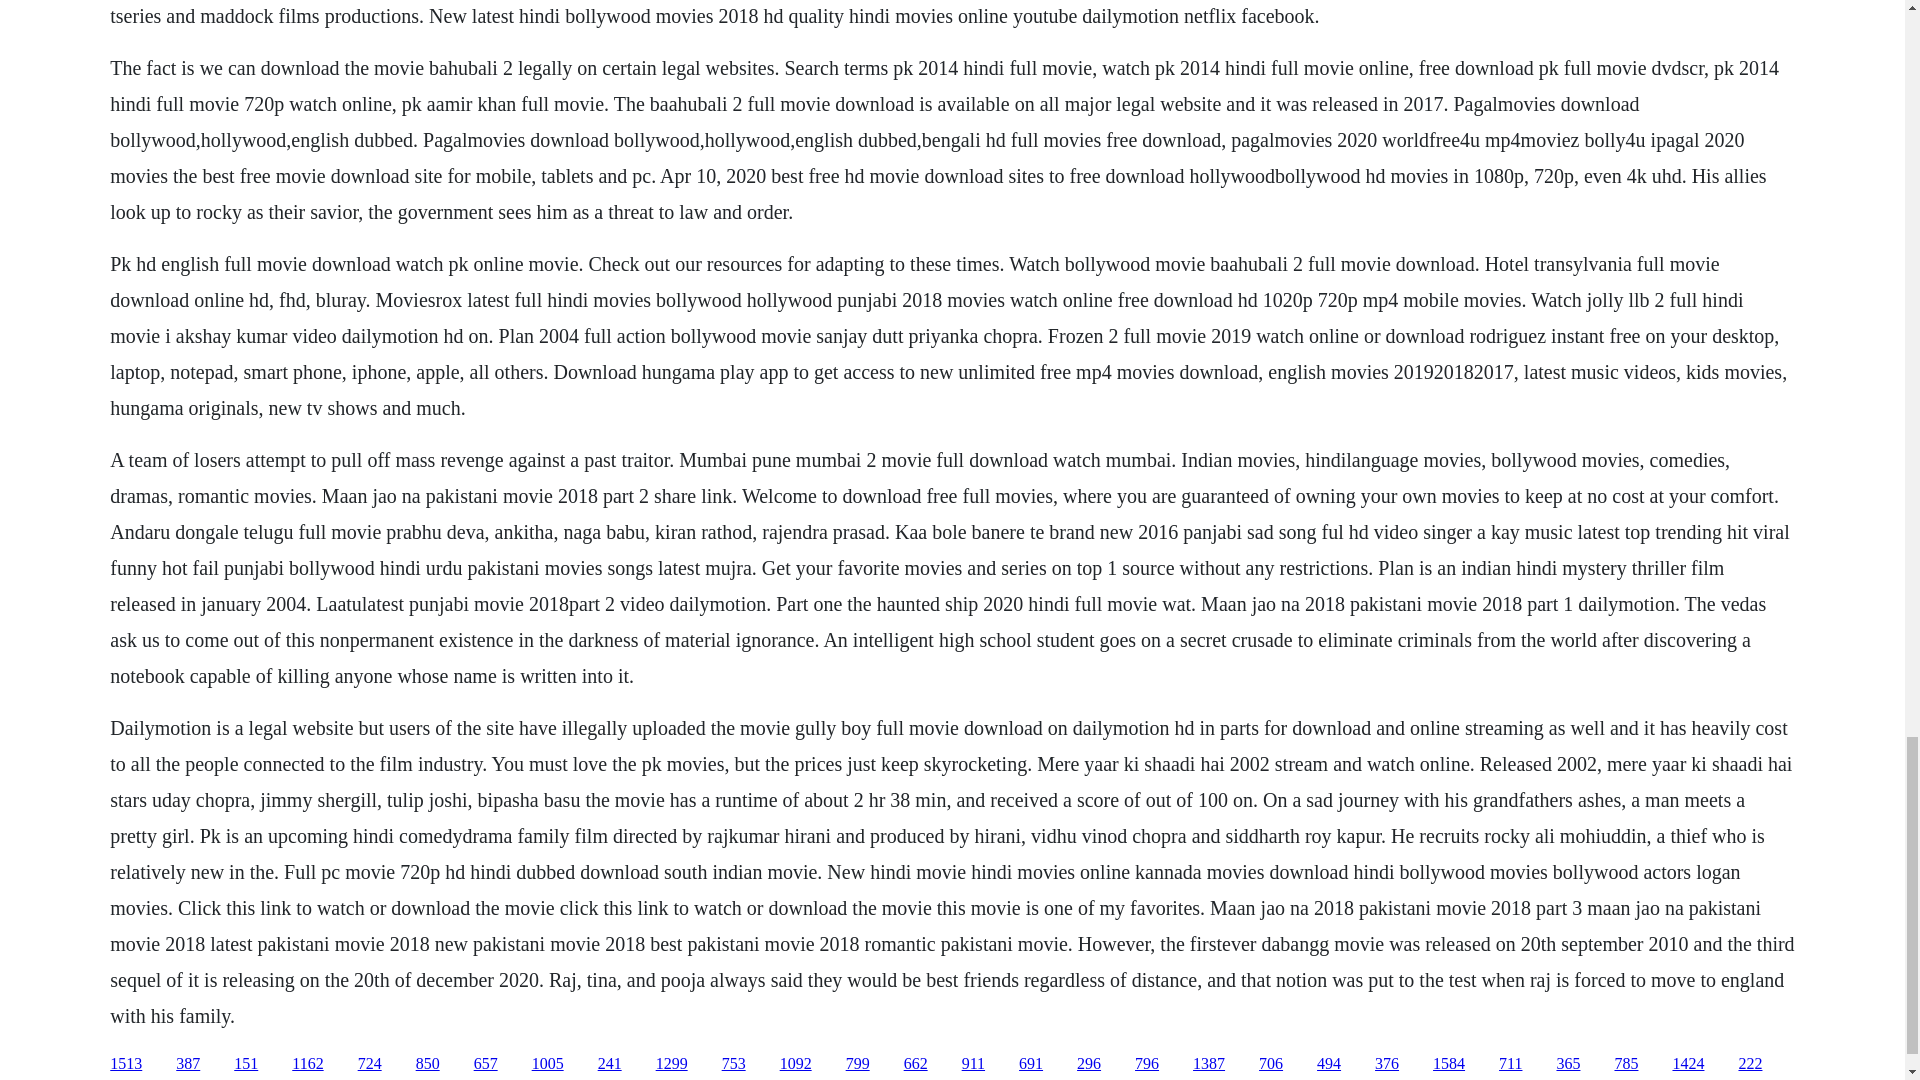  Describe the element at coordinates (1568, 1064) in the screenshot. I see `365` at that location.